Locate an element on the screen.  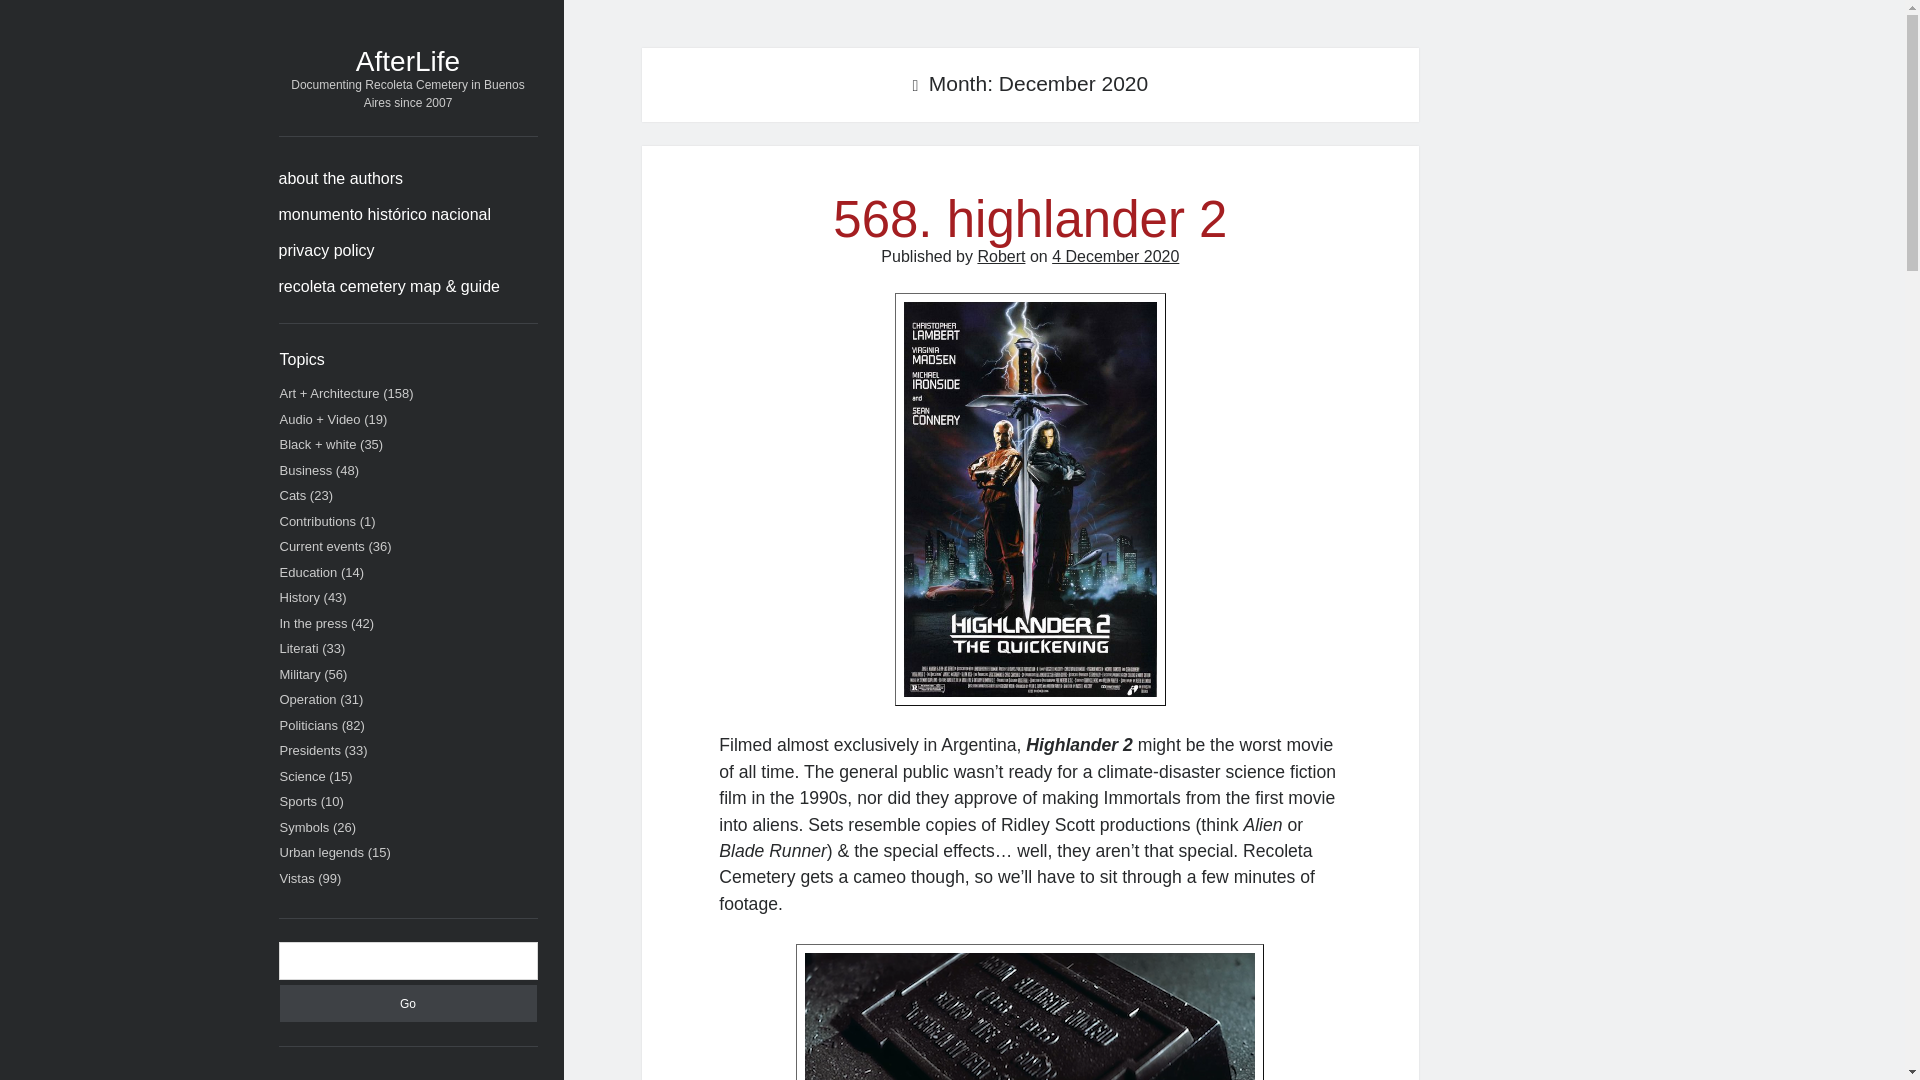
Military is located at coordinates (300, 674).